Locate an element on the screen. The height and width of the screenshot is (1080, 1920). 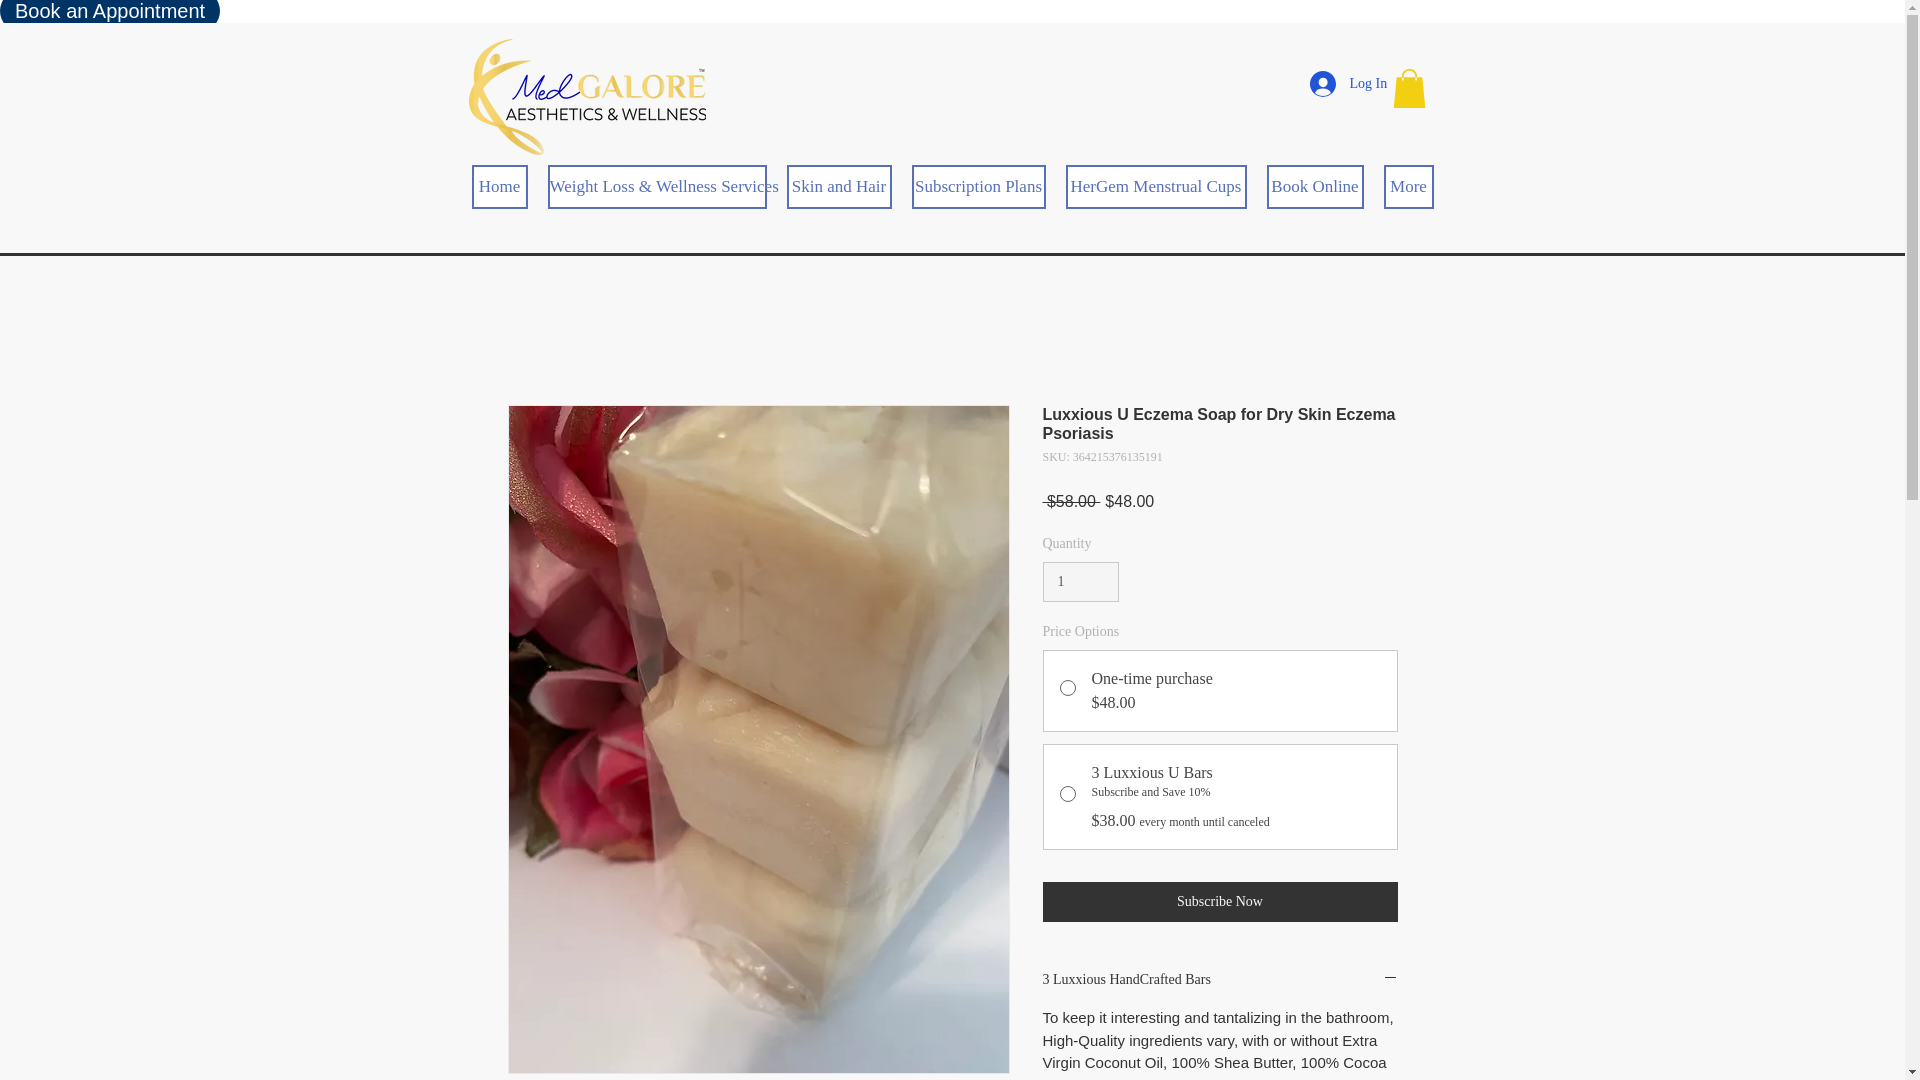
Book an Appointment is located at coordinates (110, 16).